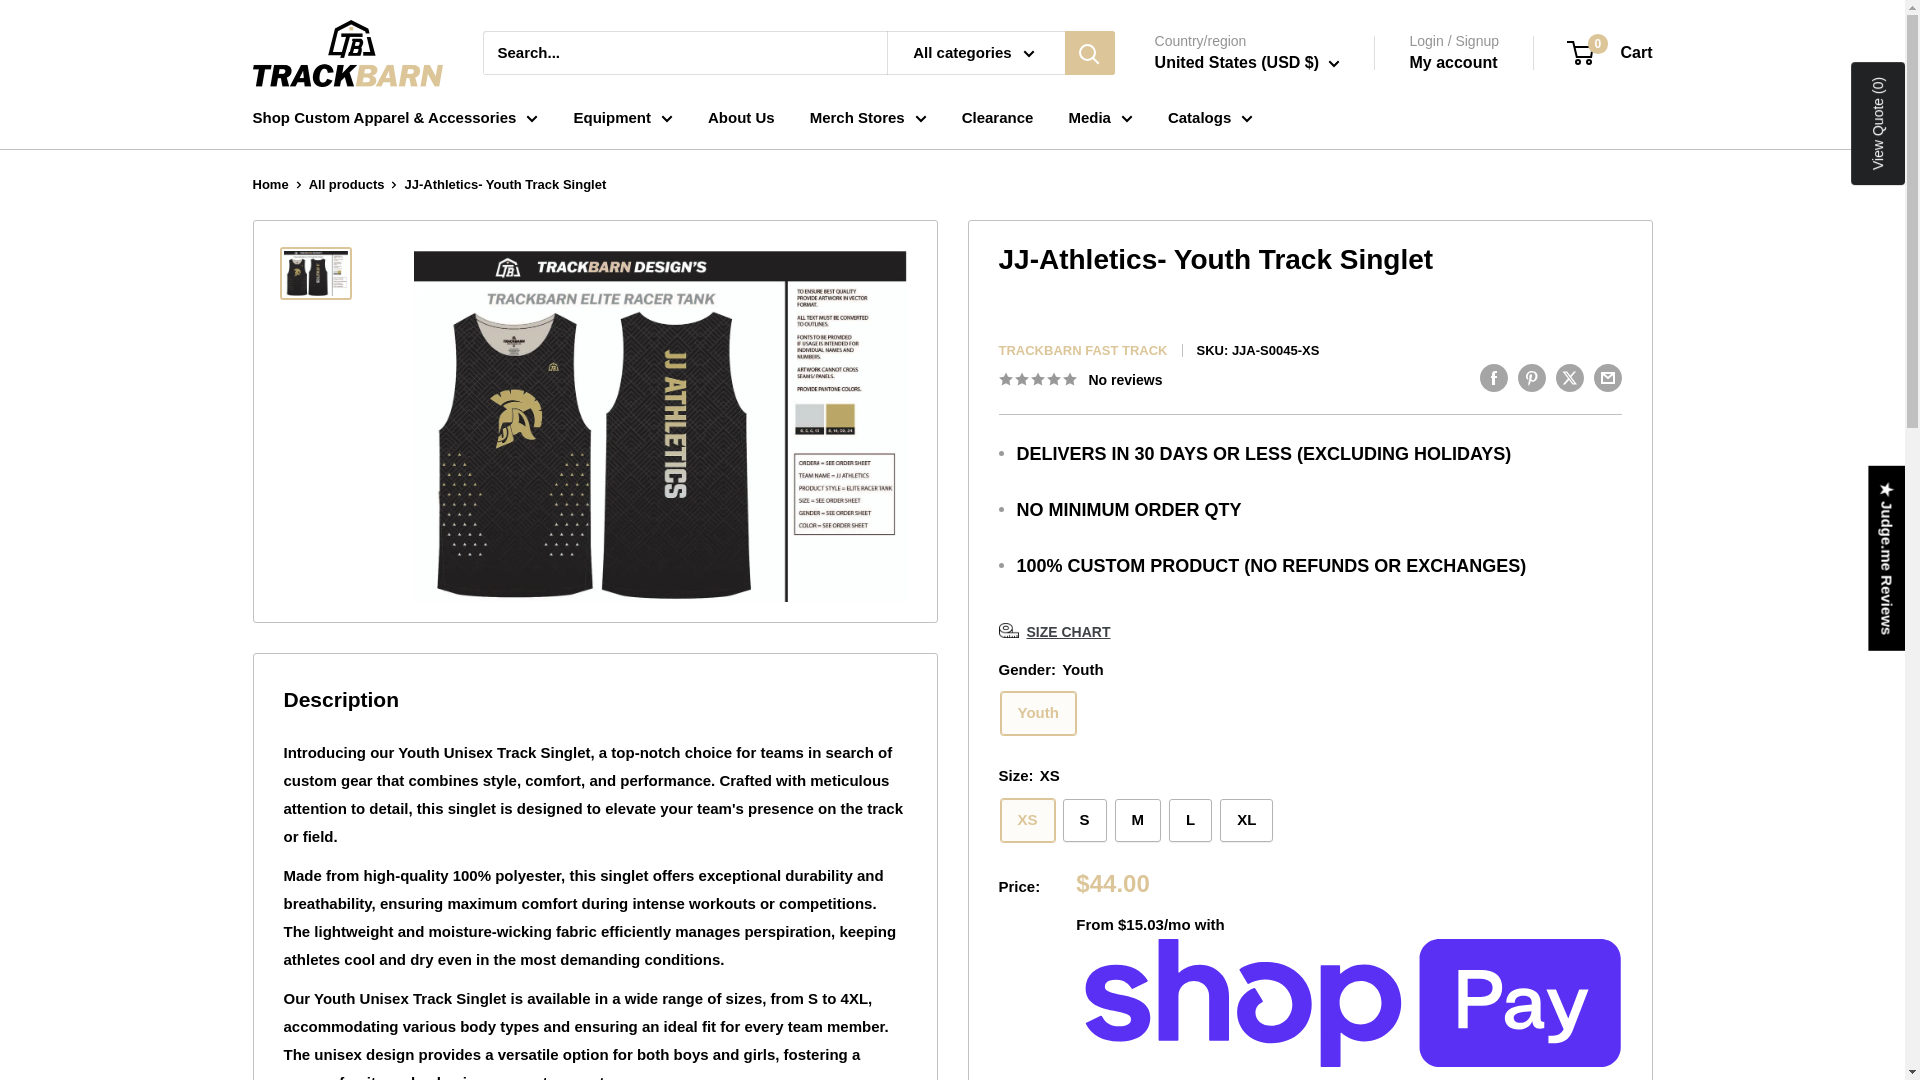 Image resolution: width=1920 pixels, height=1080 pixels. I want to click on L, so click(1190, 820).